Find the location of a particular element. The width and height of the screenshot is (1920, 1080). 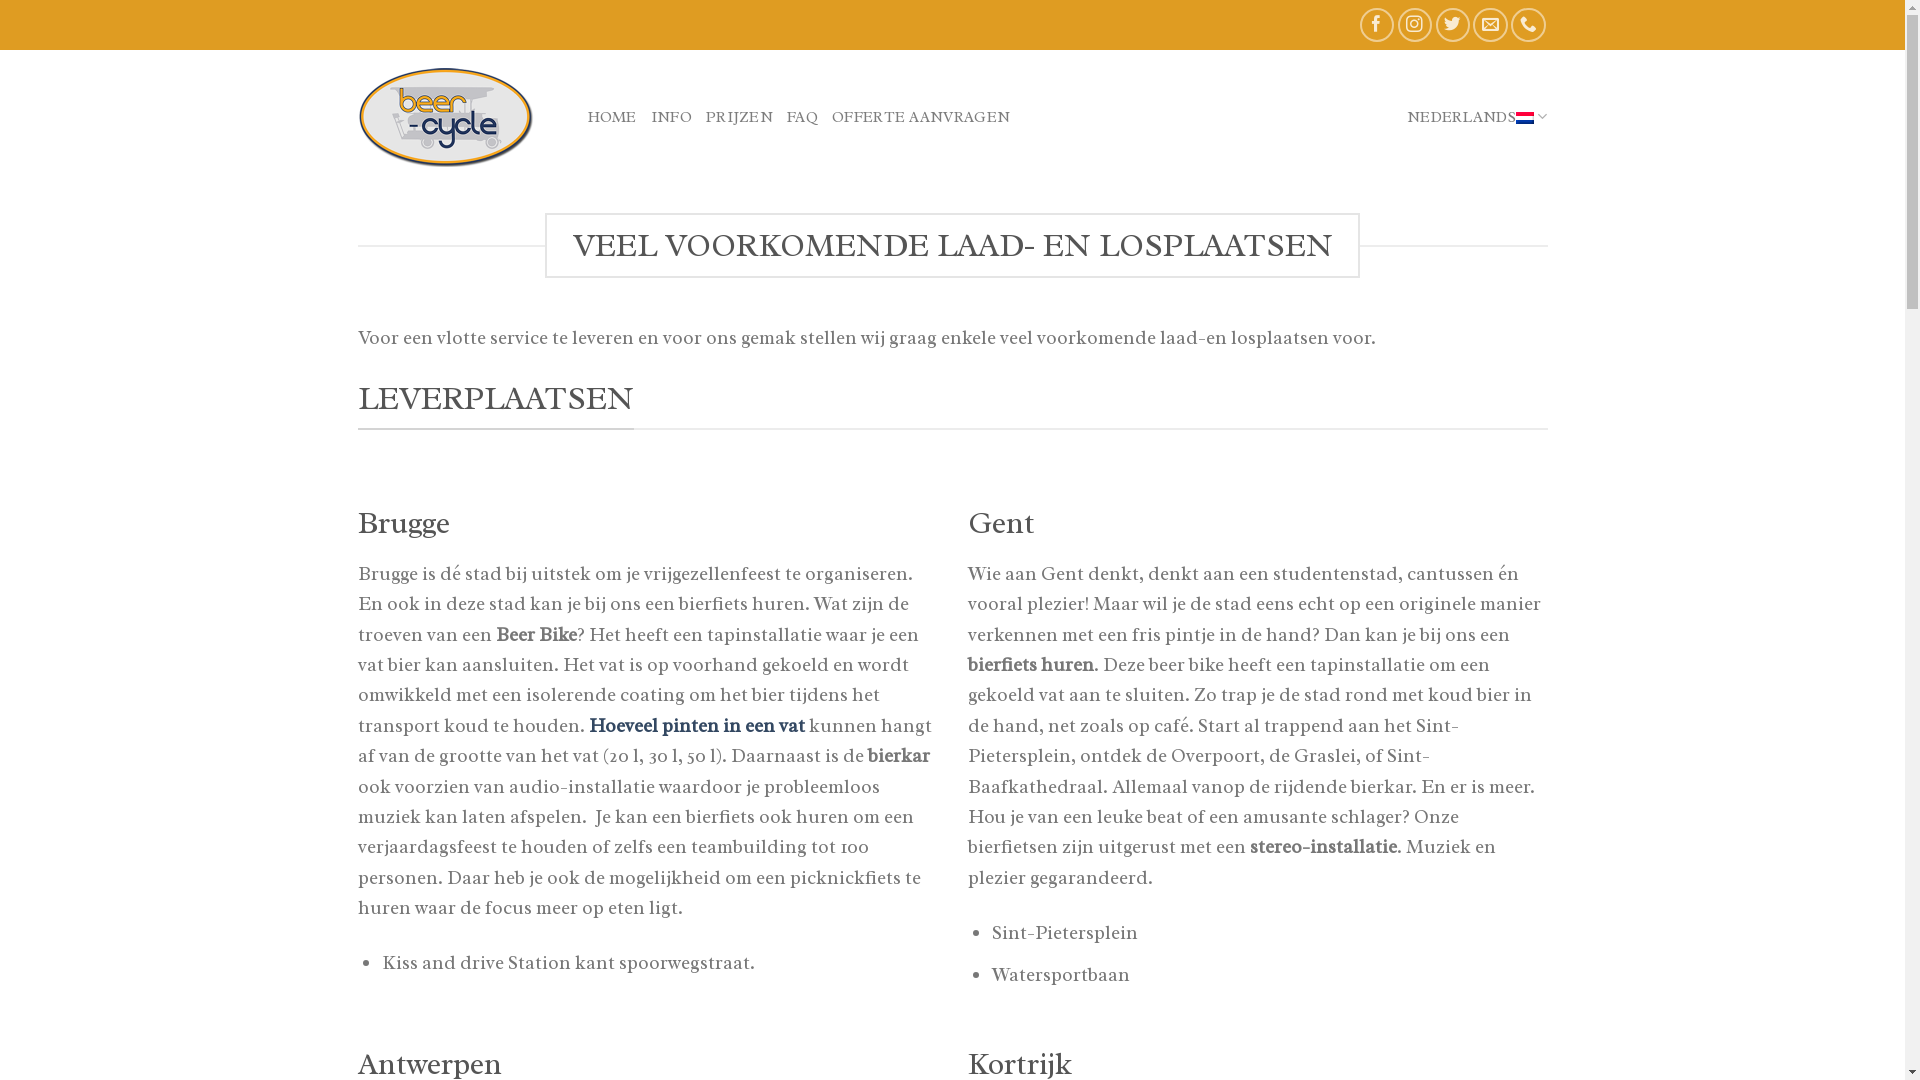

OFFERTE AANVRAGEN is located at coordinates (920, 116).